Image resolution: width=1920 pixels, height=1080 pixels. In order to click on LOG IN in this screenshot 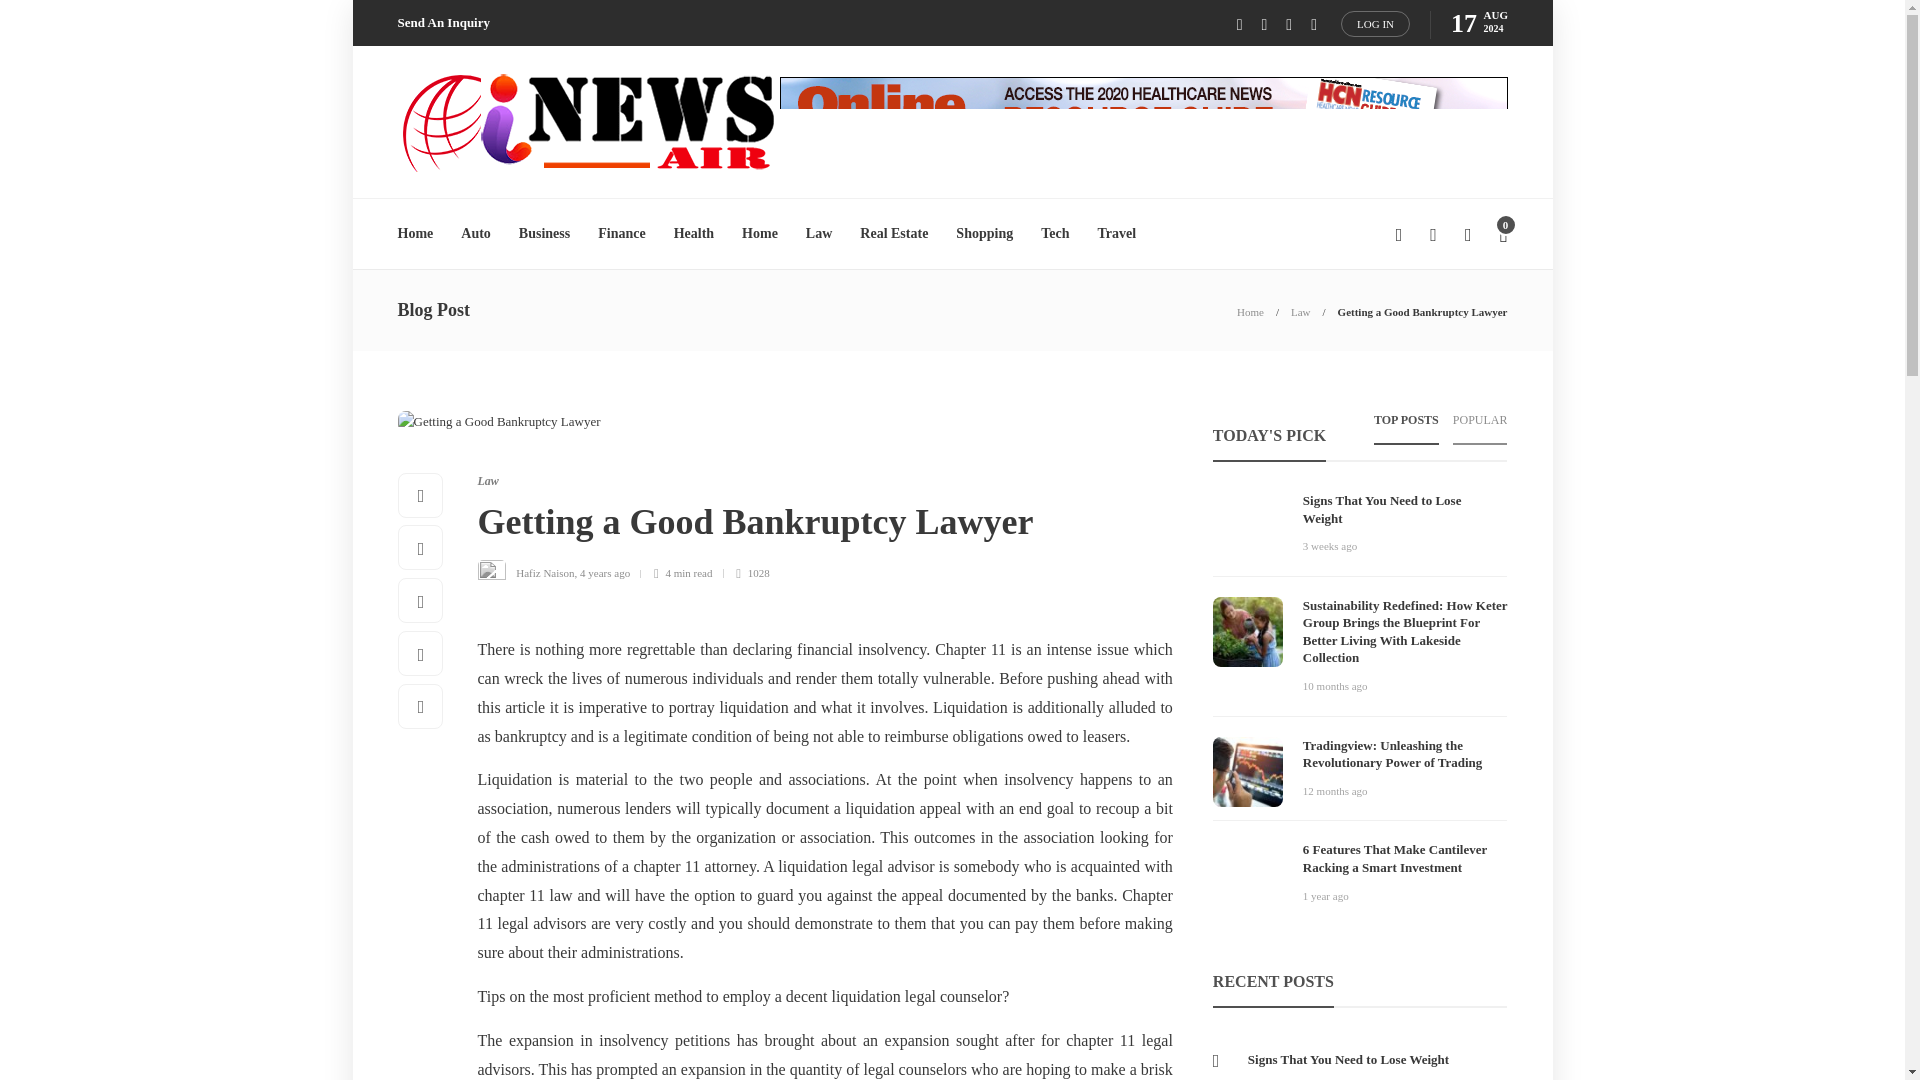, I will do `click(1374, 23)`.